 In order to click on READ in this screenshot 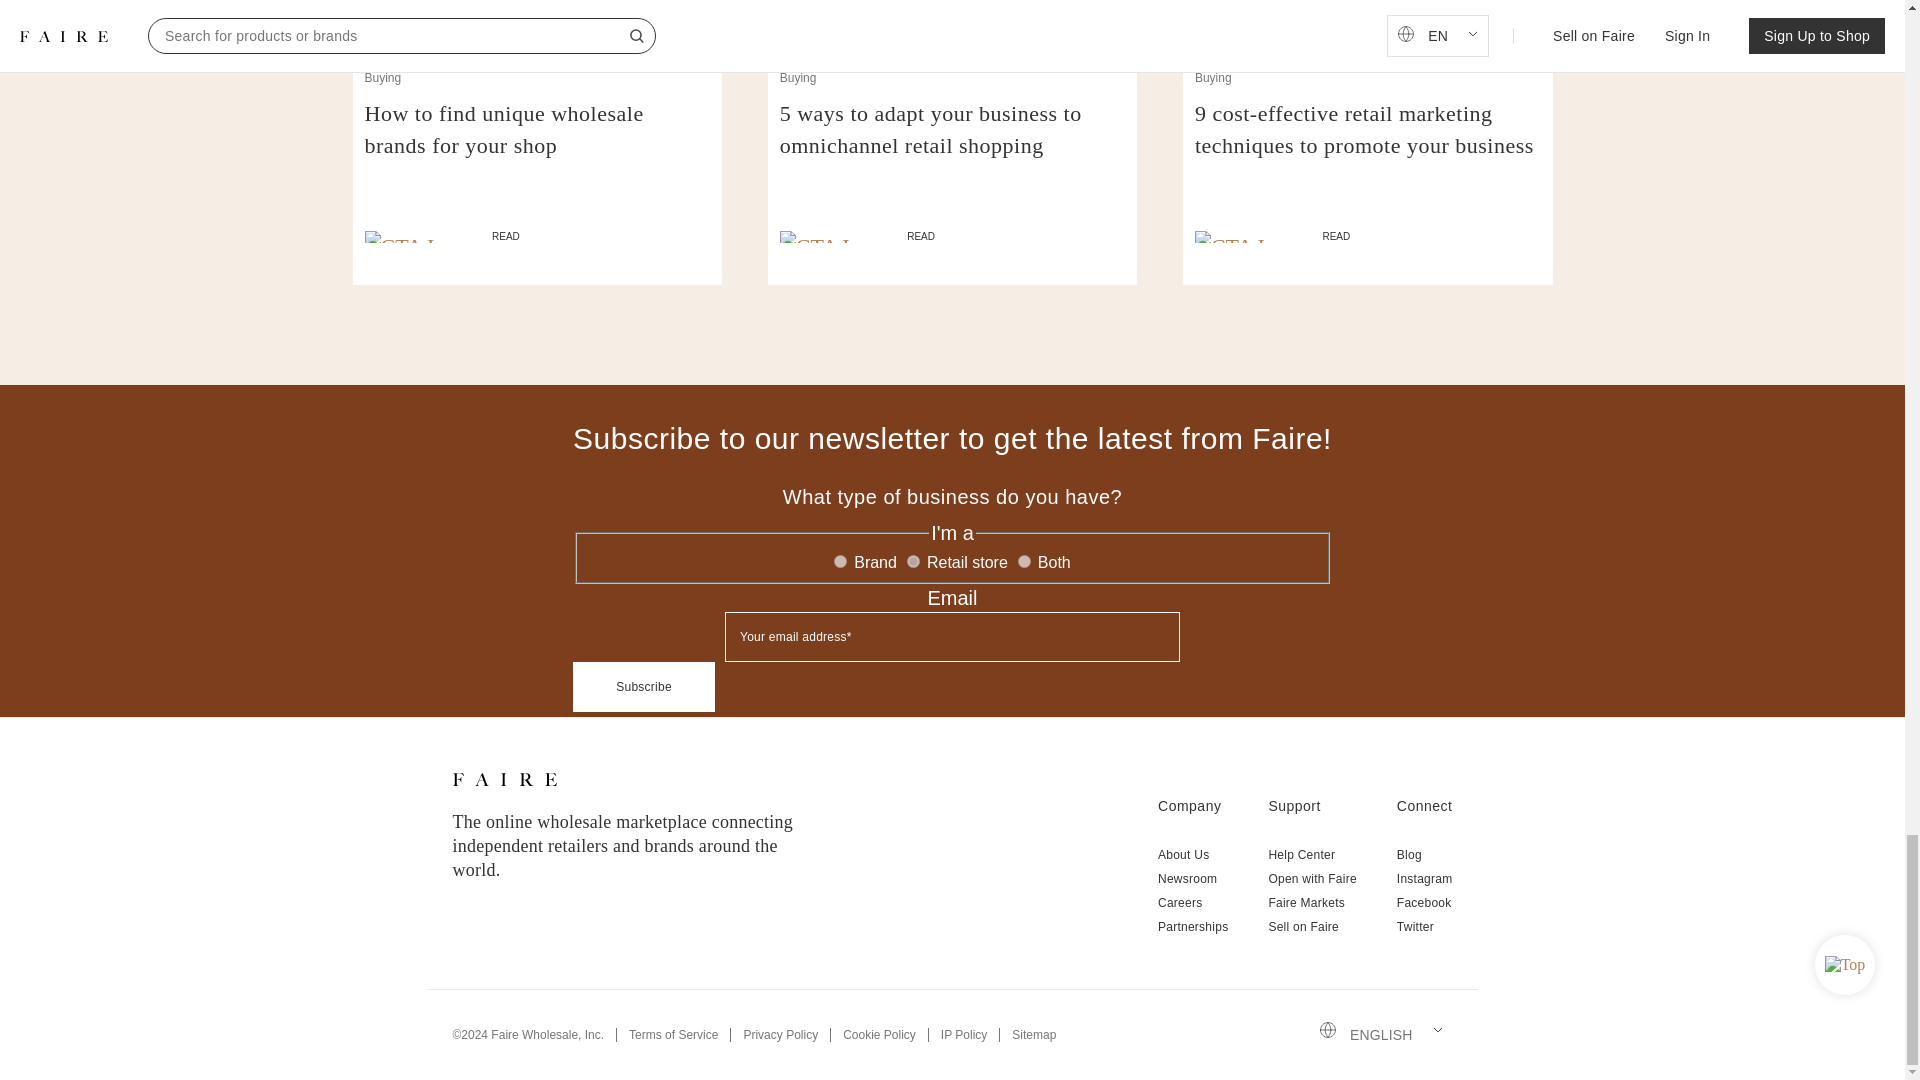, I will do `click(537, 236)`.